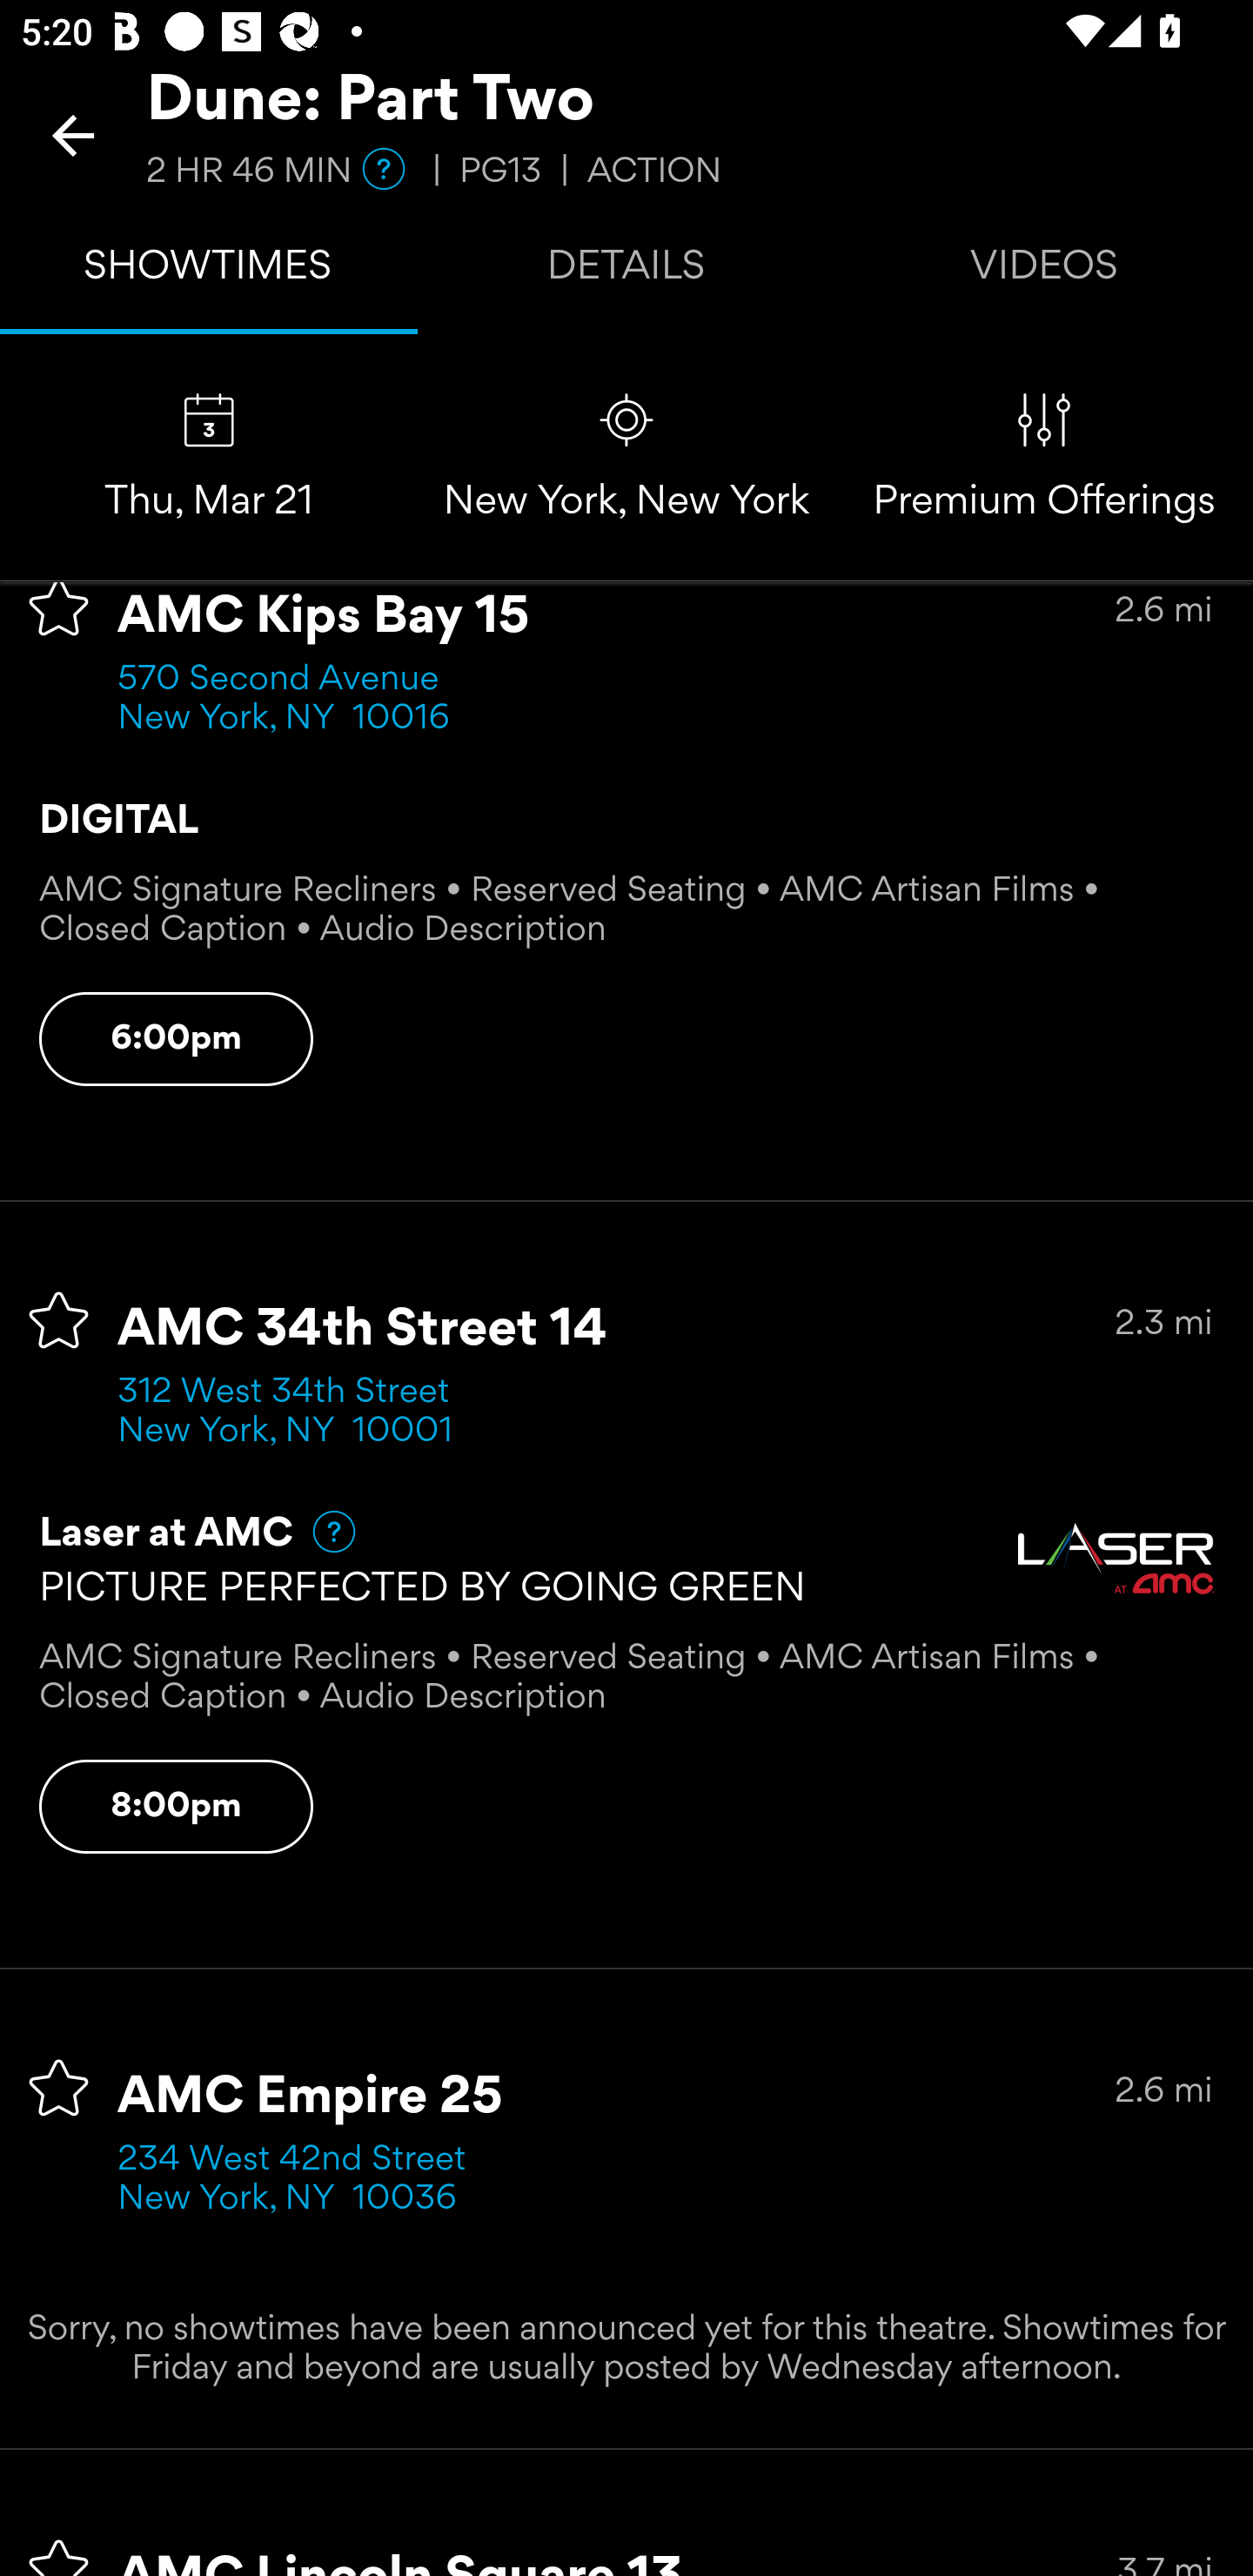  I want to click on Change location
New York, New York, so click(626, 458).